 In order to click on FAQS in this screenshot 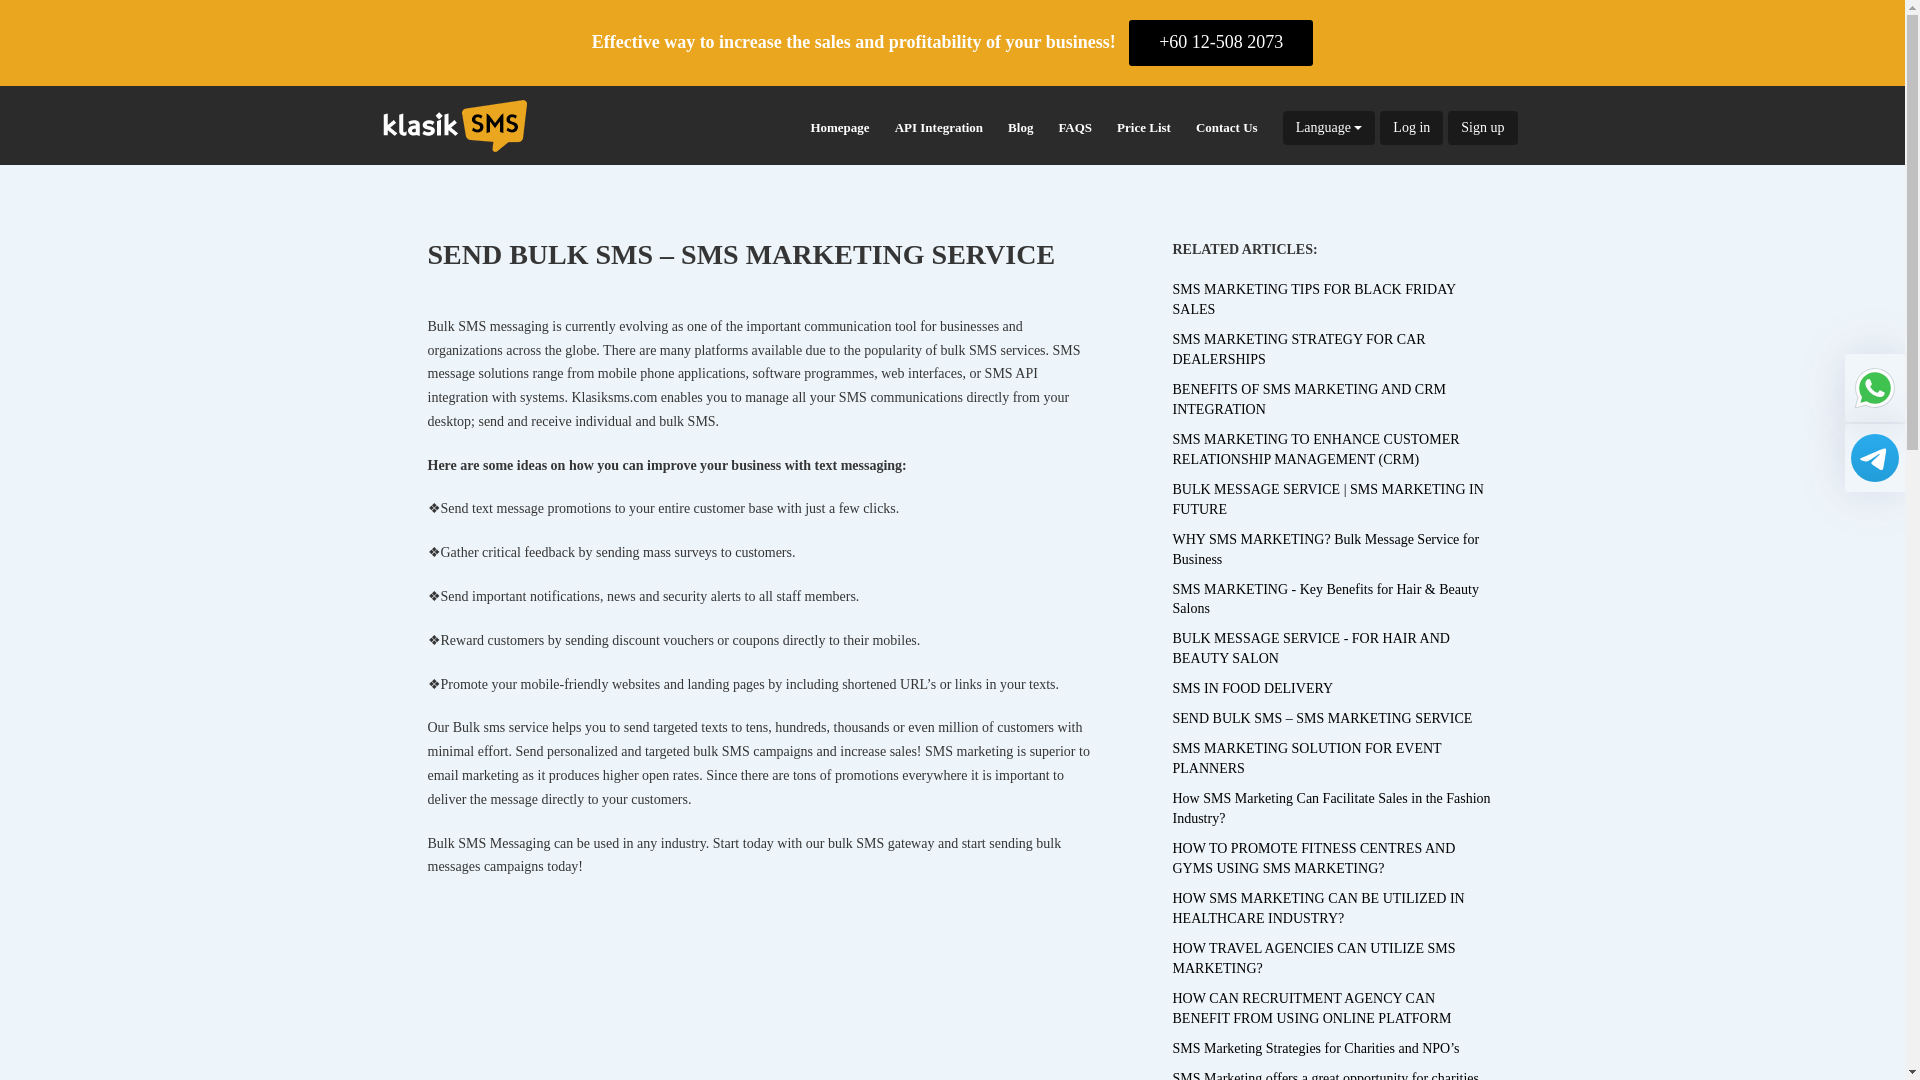, I will do `click(1075, 128)`.